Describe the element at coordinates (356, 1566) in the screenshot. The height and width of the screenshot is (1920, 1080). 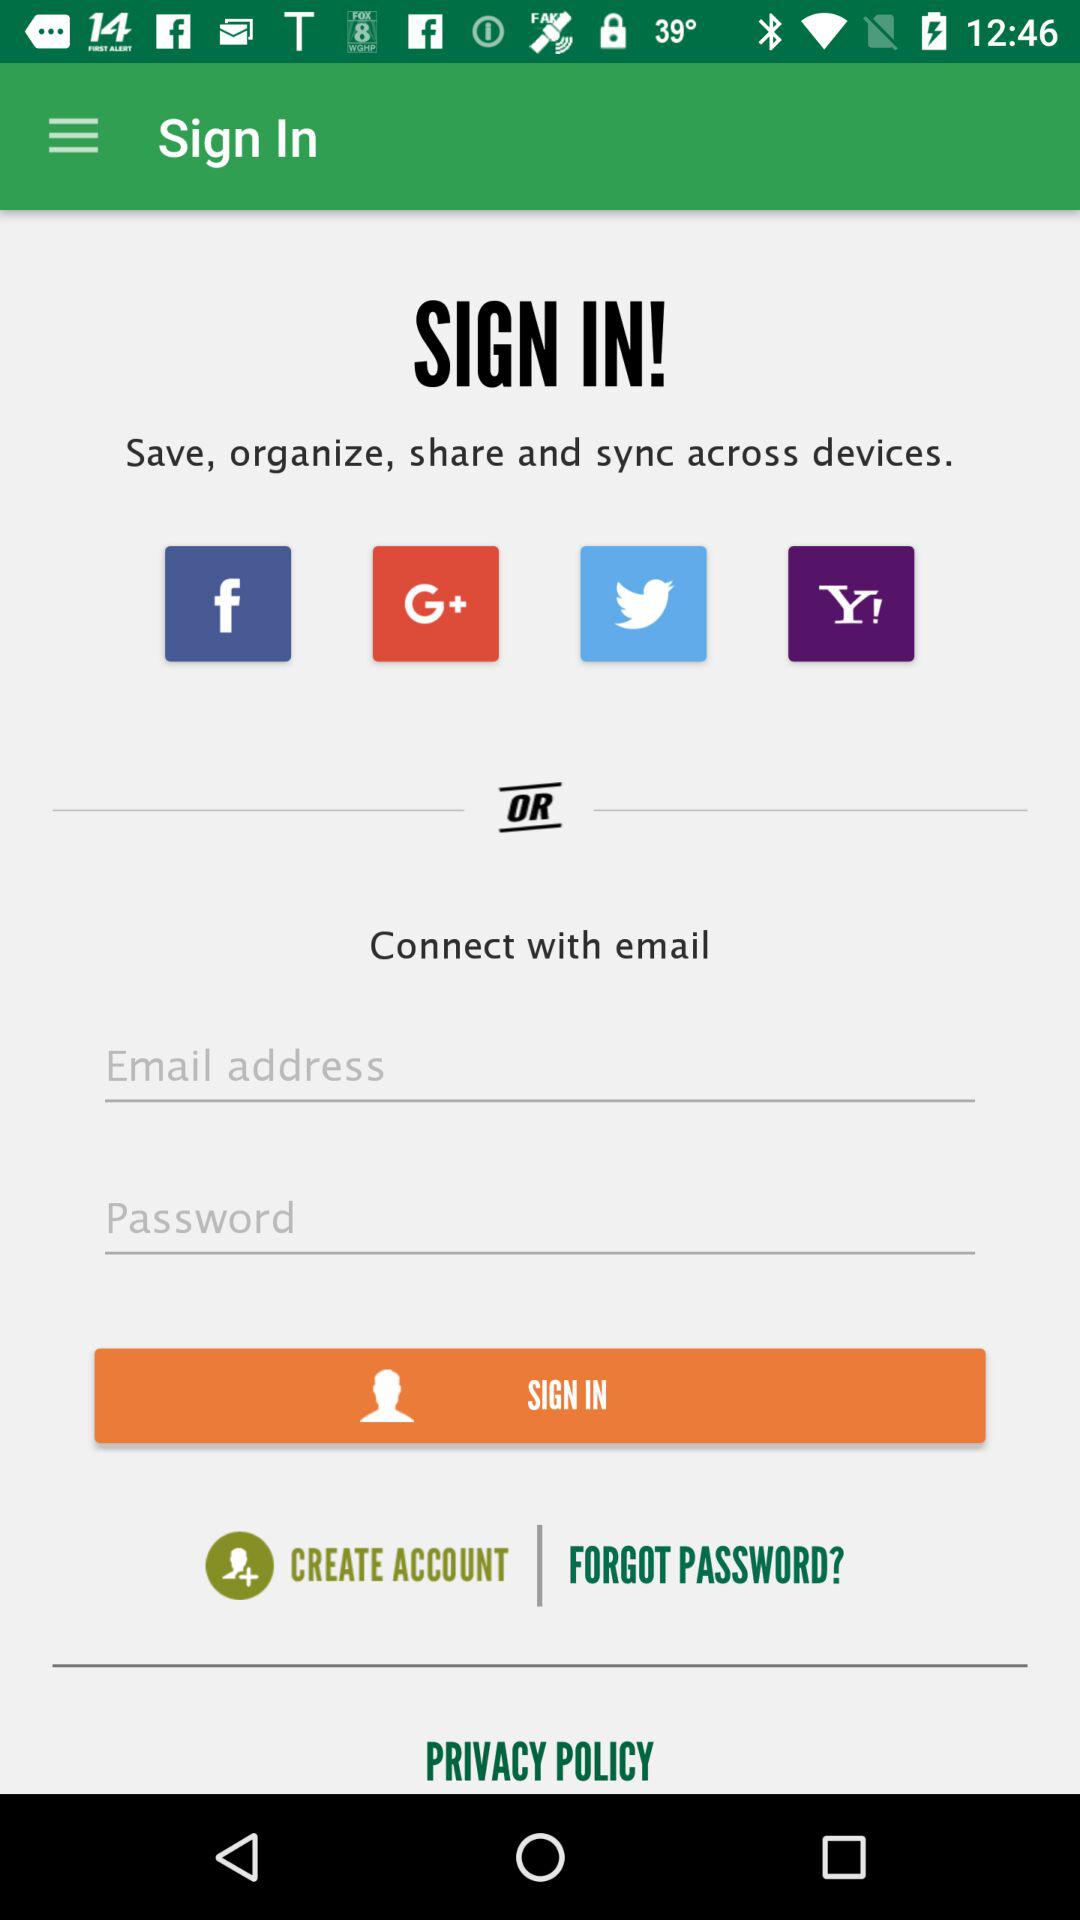
I see `create an account` at that location.